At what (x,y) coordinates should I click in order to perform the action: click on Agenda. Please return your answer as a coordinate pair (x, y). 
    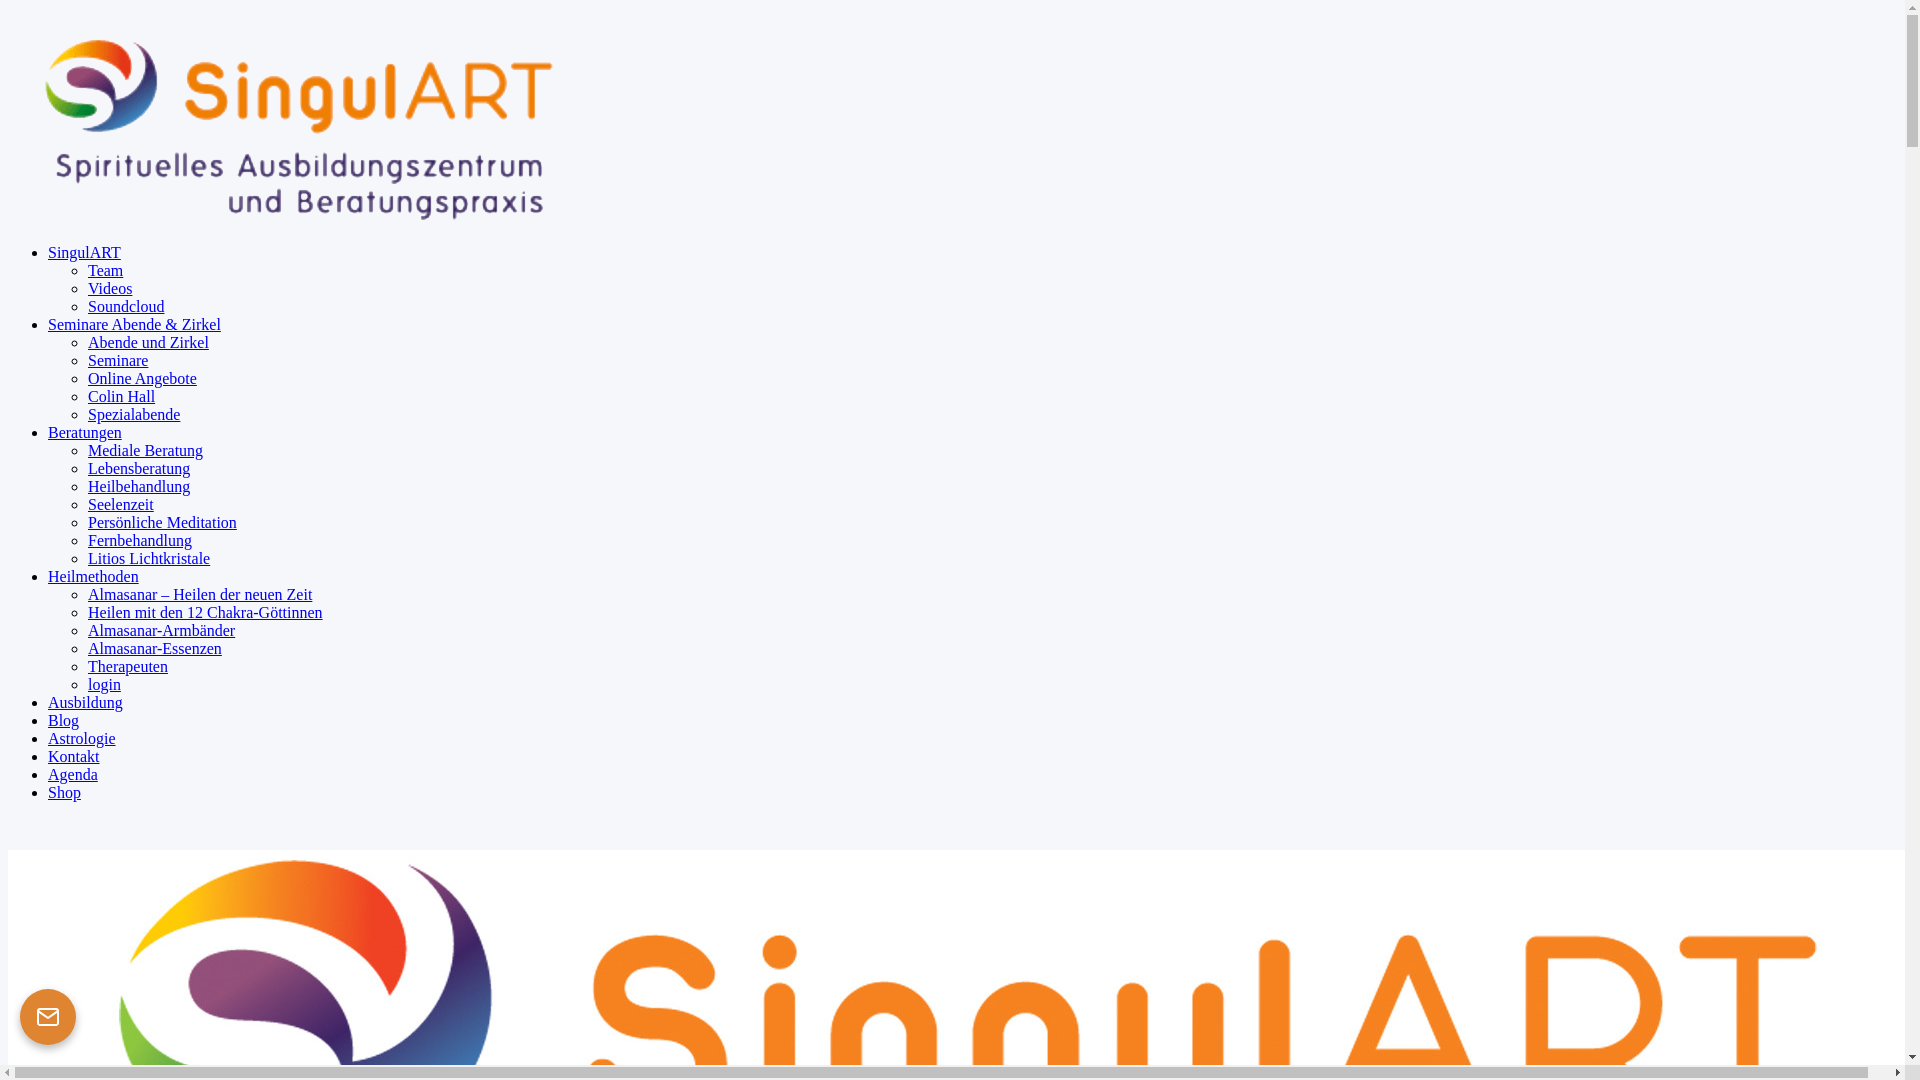
    Looking at the image, I should click on (73, 774).